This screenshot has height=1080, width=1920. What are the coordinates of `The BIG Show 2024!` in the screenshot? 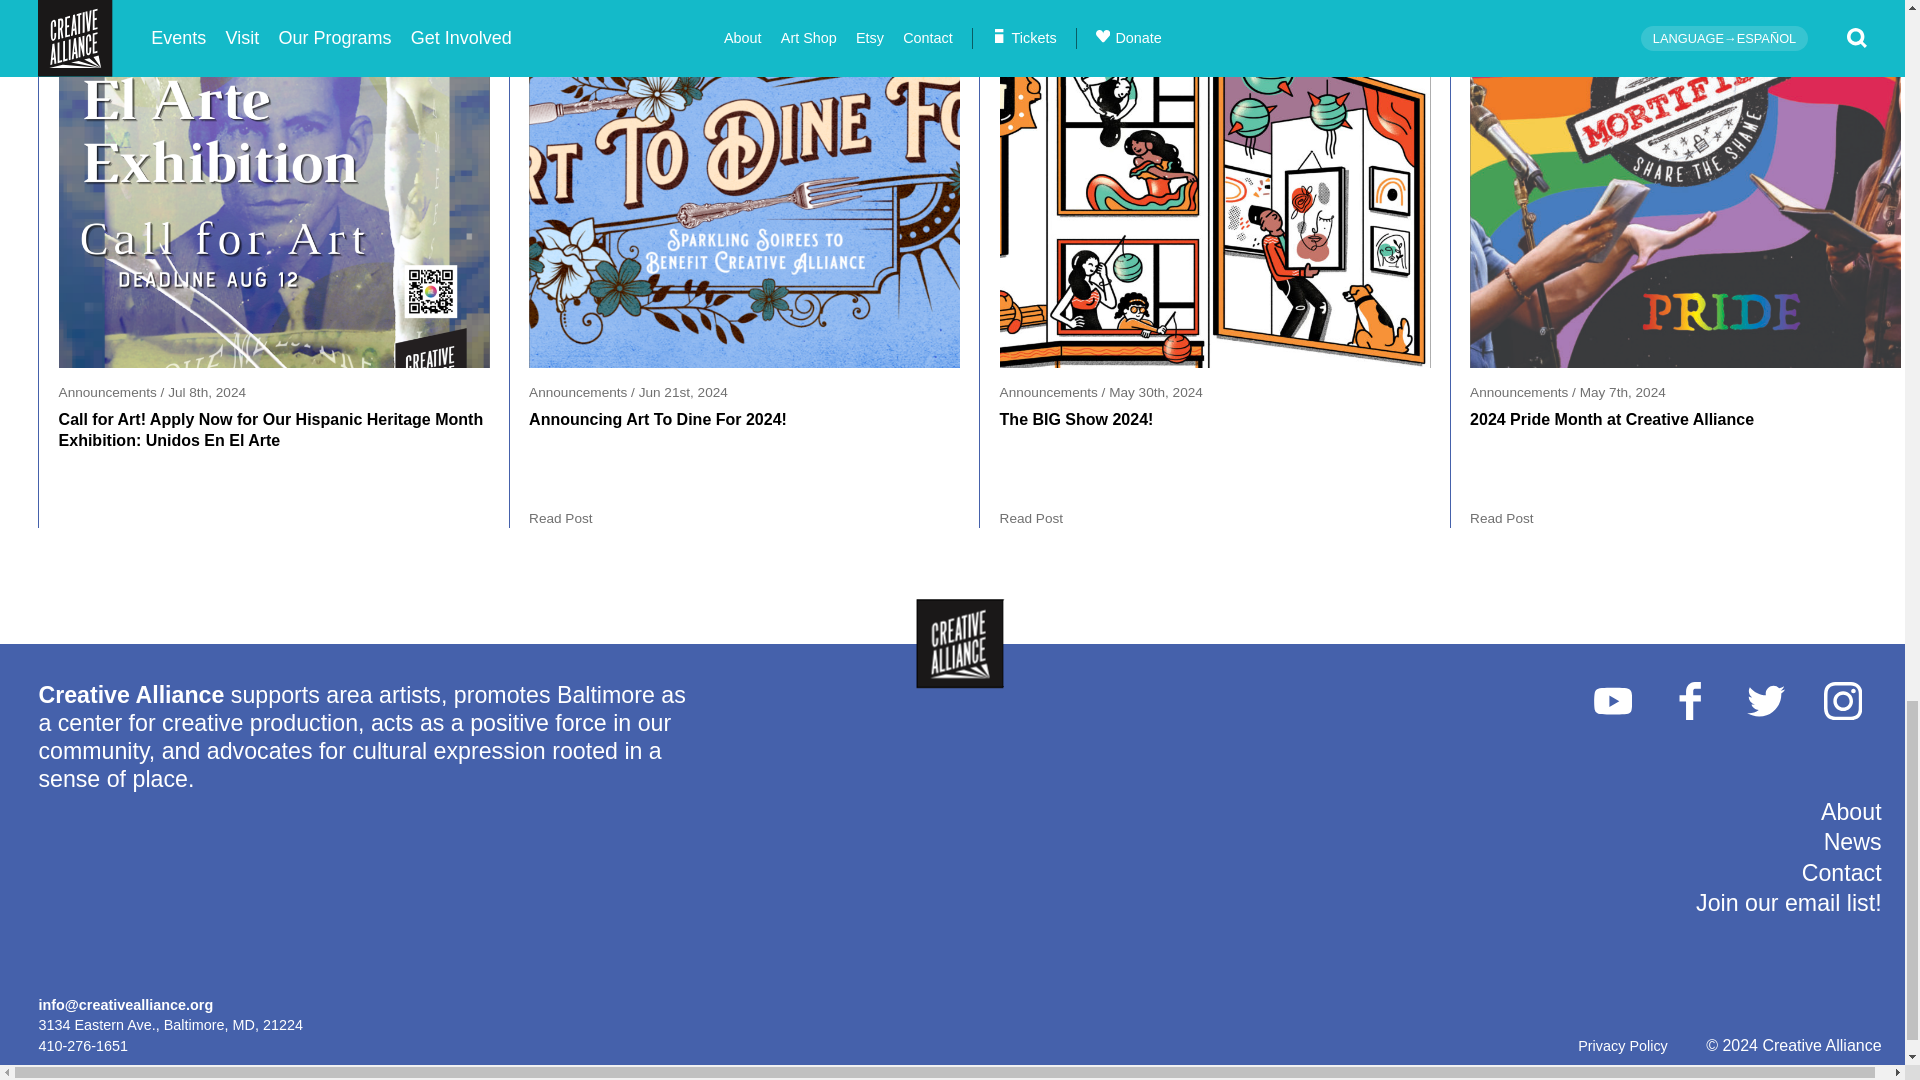 It's located at (1215, 184).